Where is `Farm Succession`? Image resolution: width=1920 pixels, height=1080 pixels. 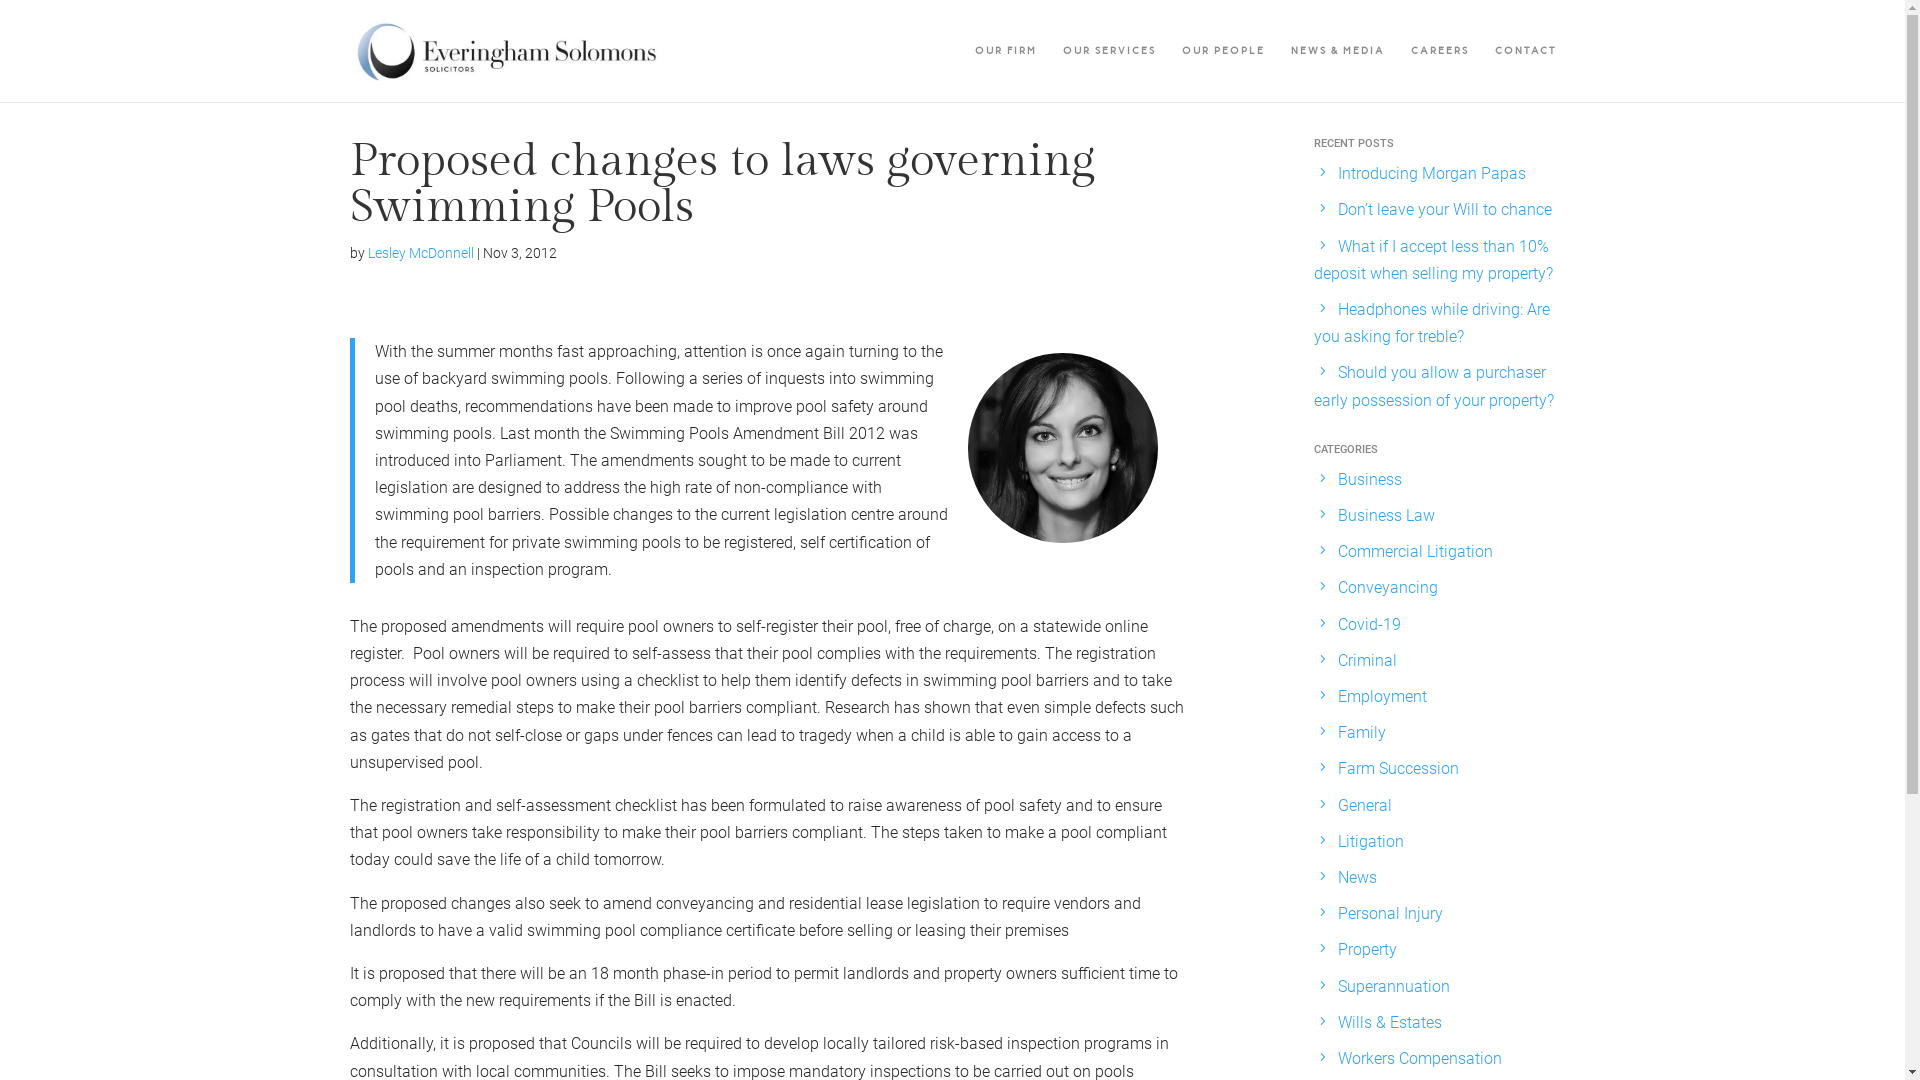
Farm Succession is located at coordinates (1398, 768).